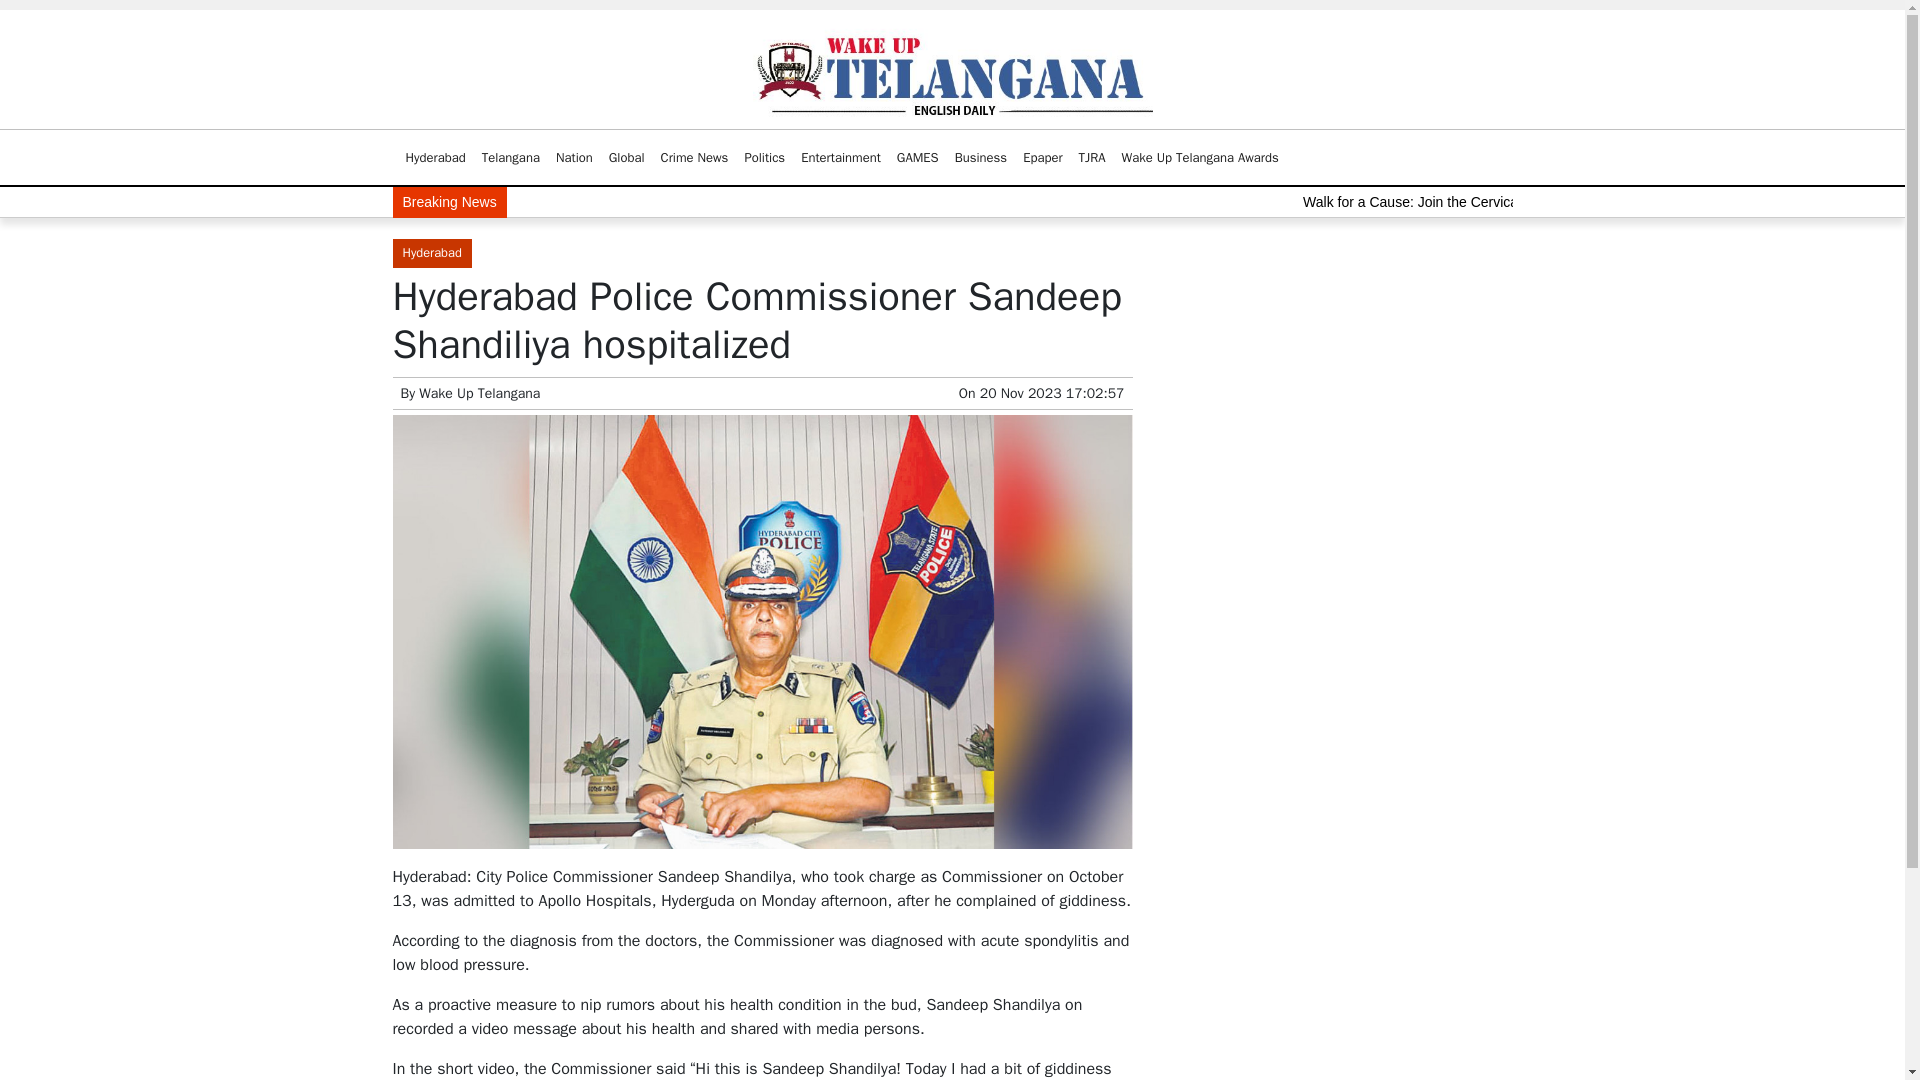  I want to click on Telangana, so click(510, 158).